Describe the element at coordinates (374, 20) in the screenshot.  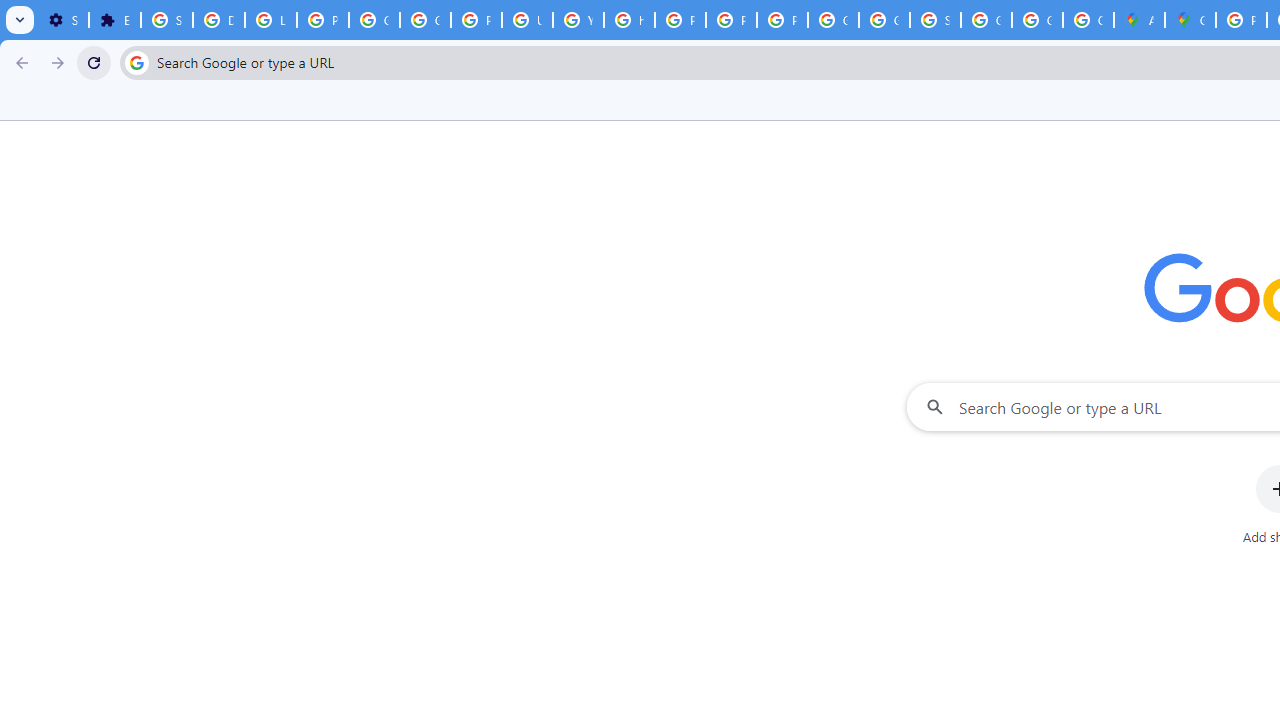
I see `Google Account Help` at that location.